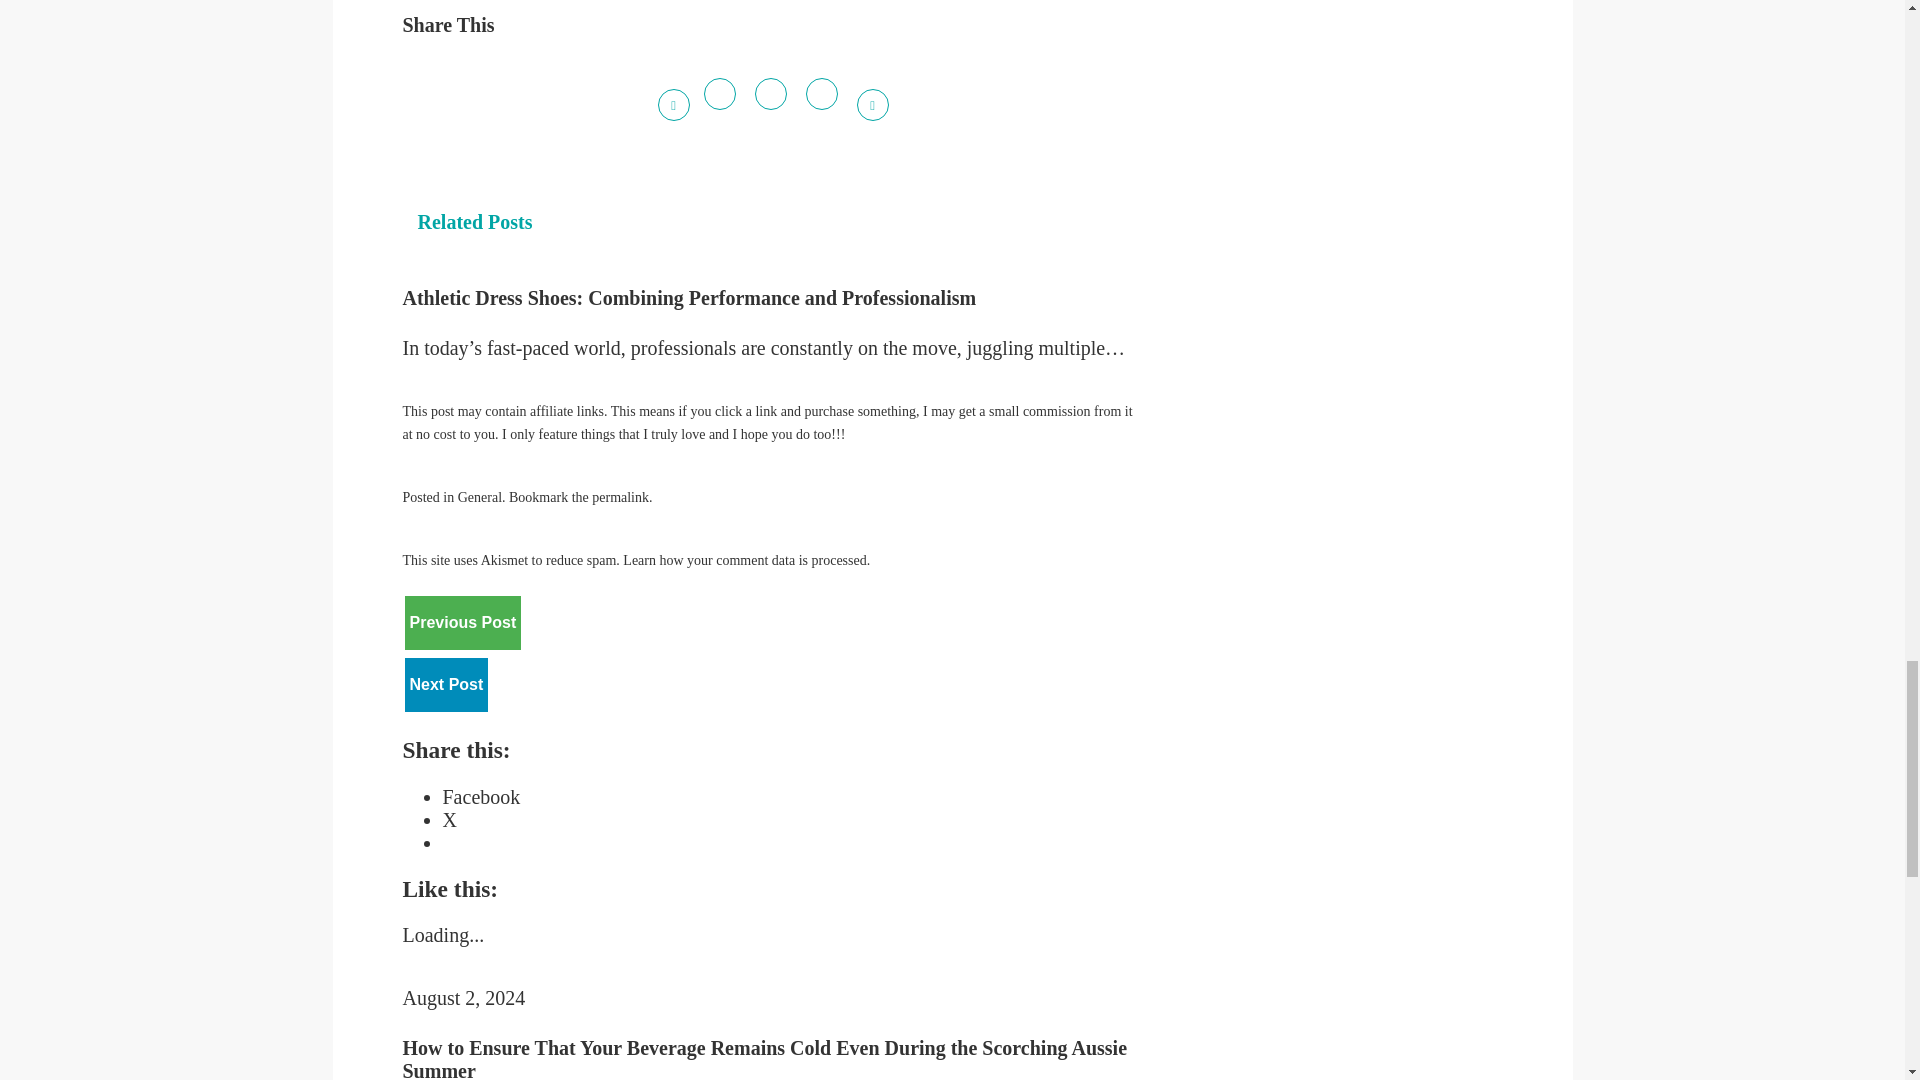 This screenshot has height=1080, width=1920. What do you see at coordinates (480, 796) in the screenshot?
I see `Click to share on Facebook` at bounding box center [480, 796].